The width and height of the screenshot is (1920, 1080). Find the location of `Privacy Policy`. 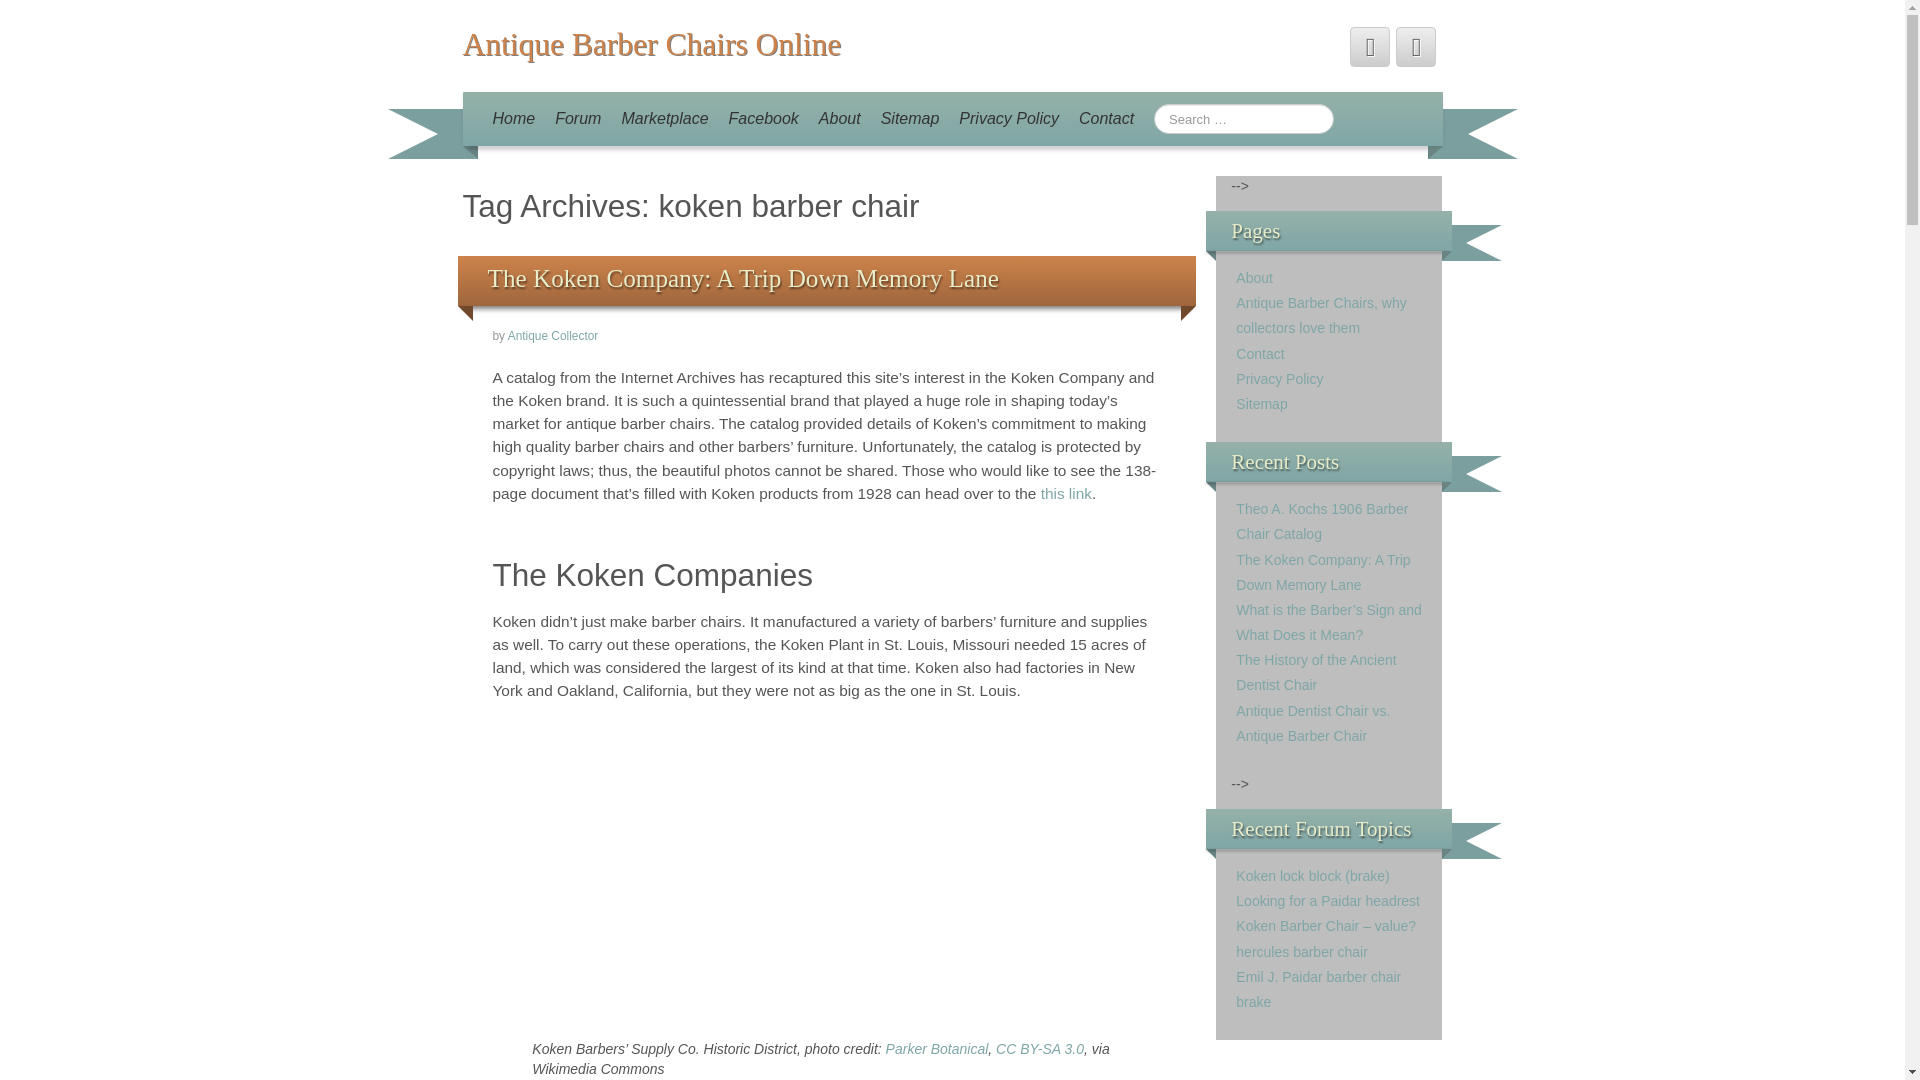

Privacy Policy is located at coordinates (1279, 378).